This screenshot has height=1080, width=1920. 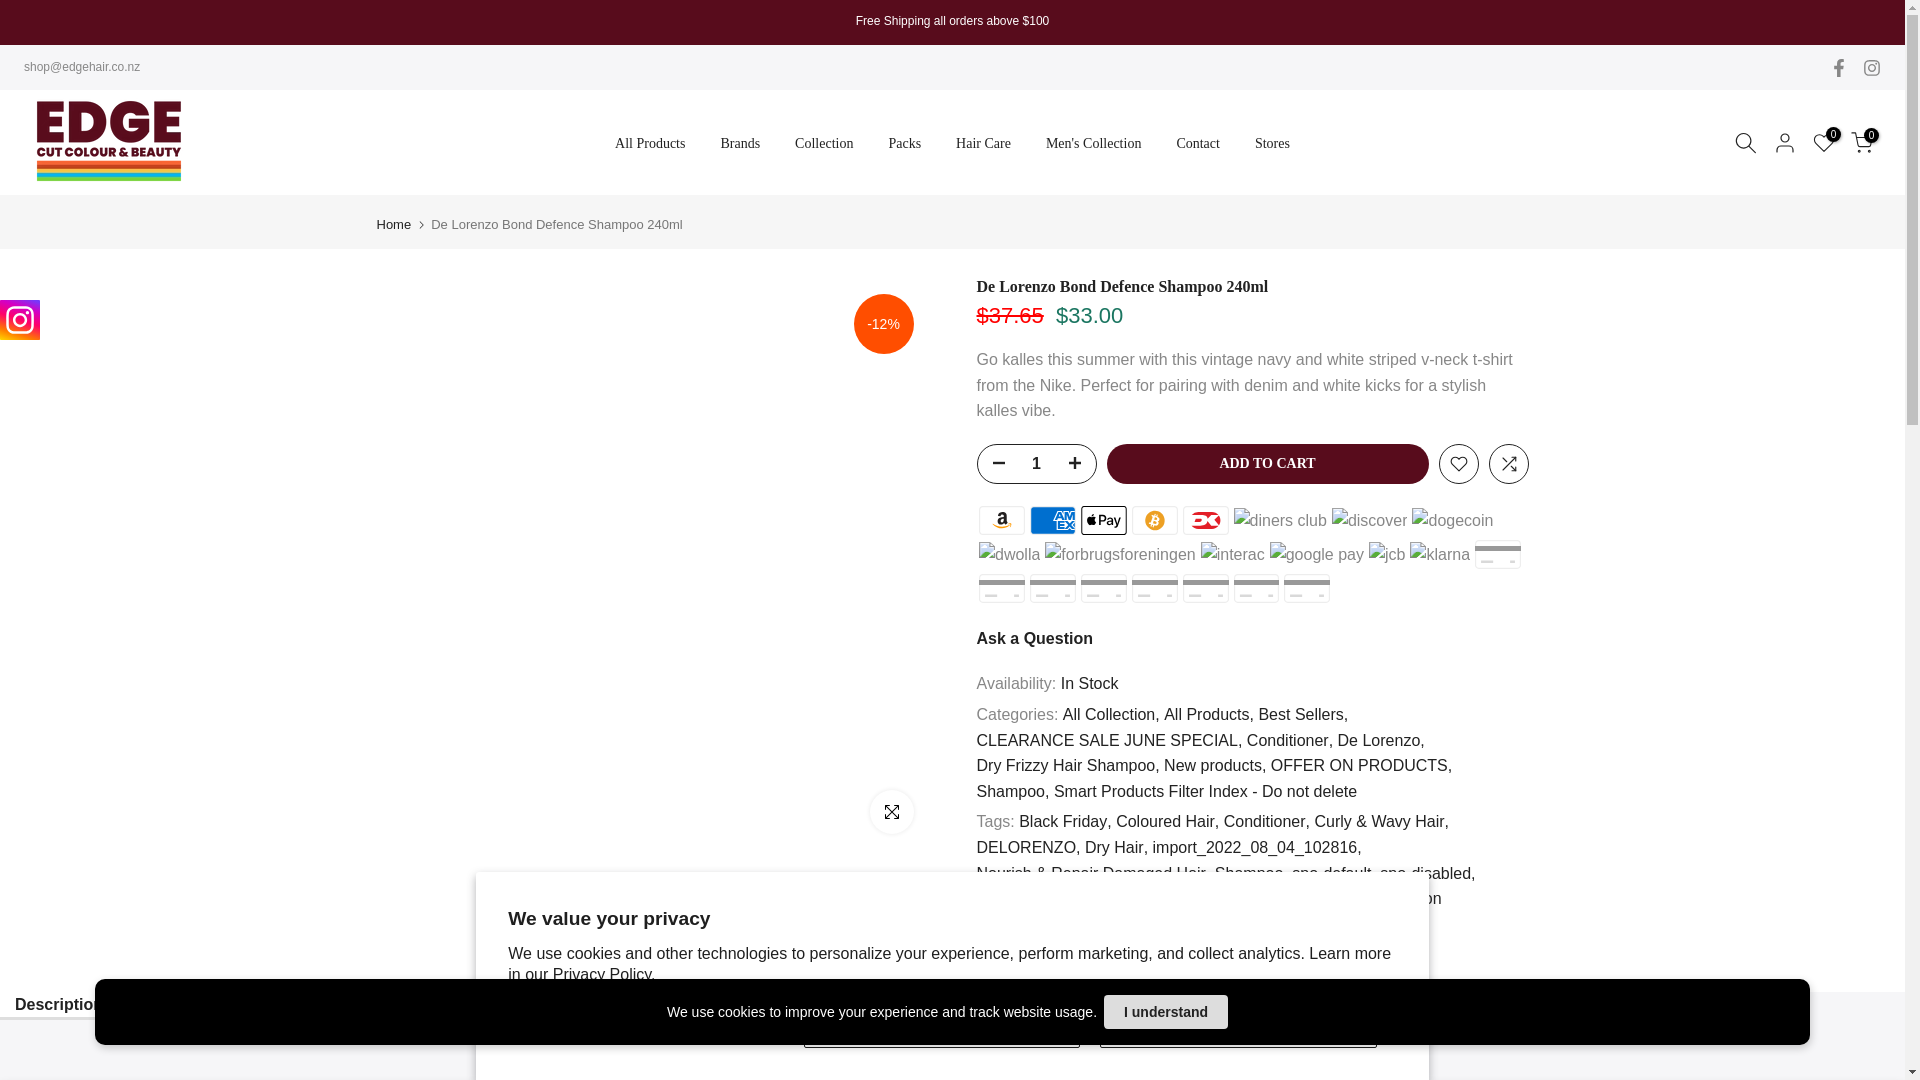 I want to click on Stores, so click(x=1272, y=143).